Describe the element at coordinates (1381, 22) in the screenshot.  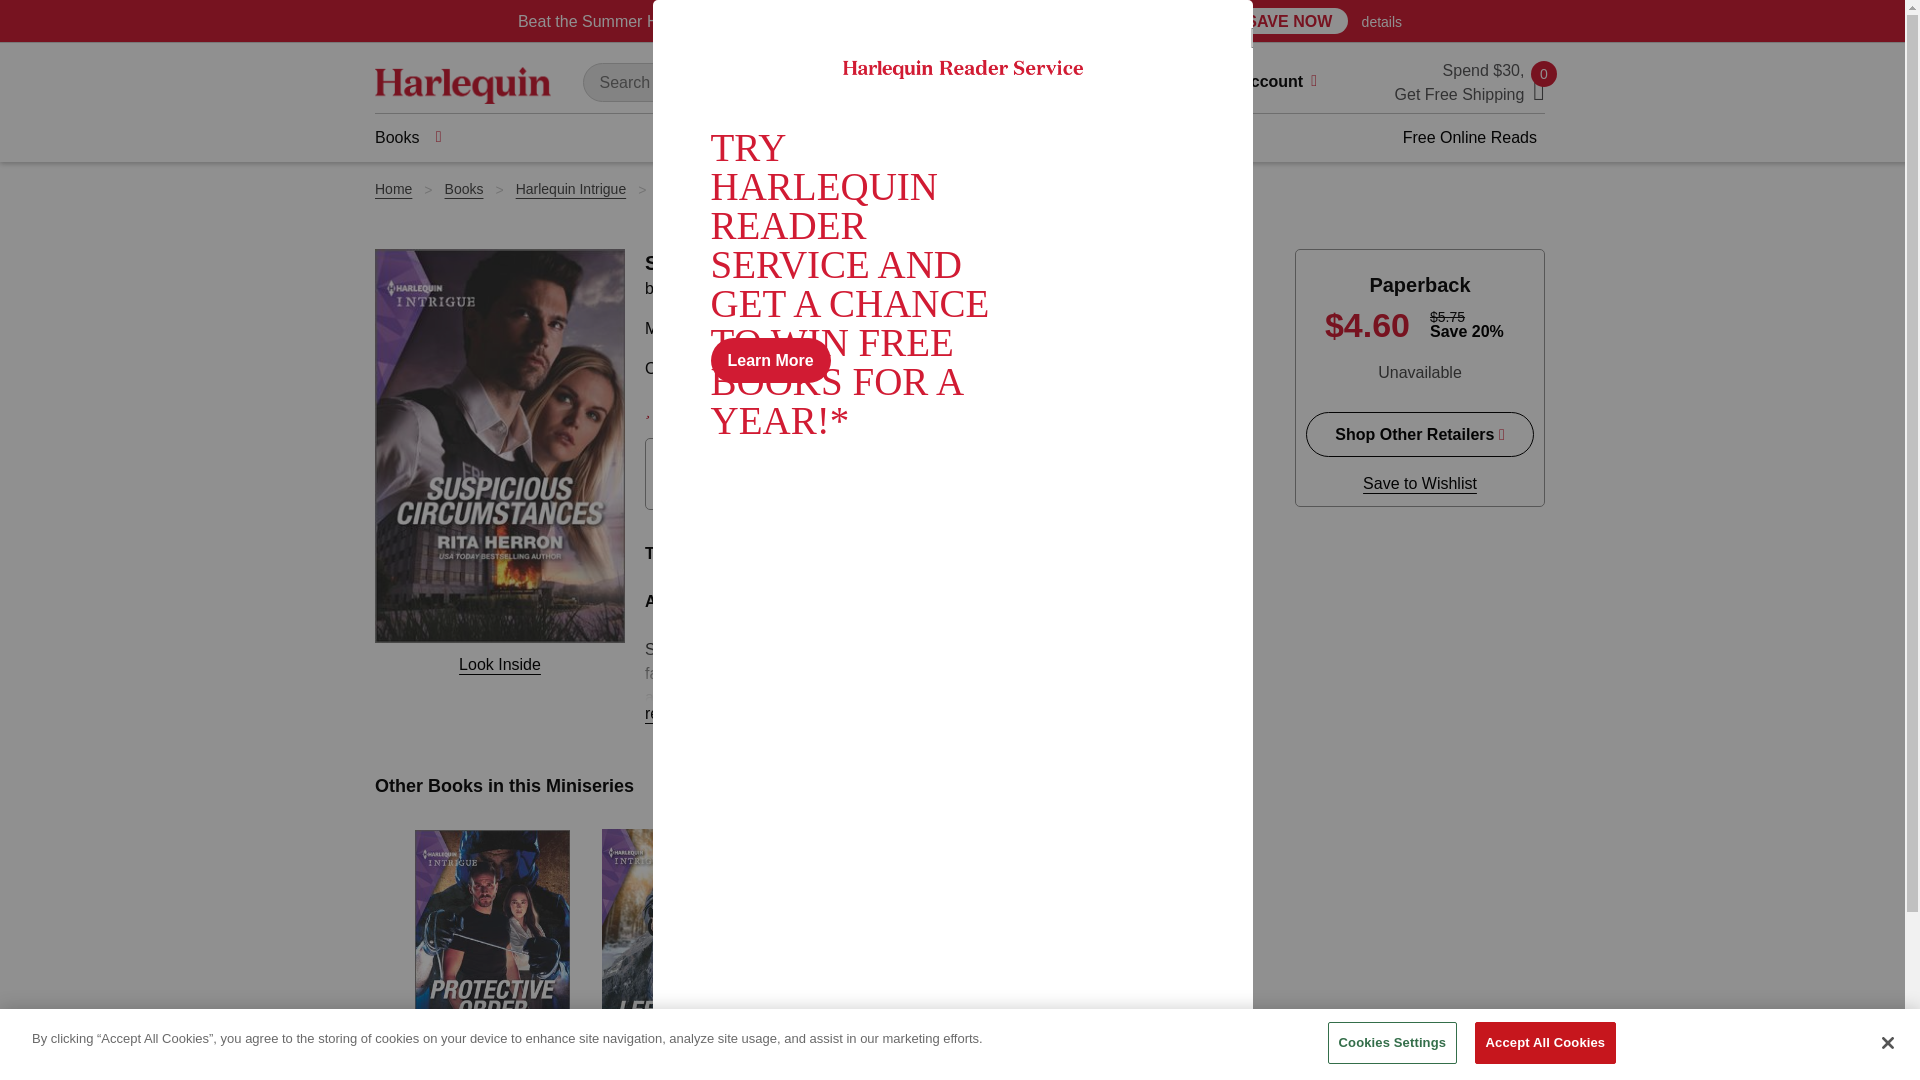
I see `details` at that location.